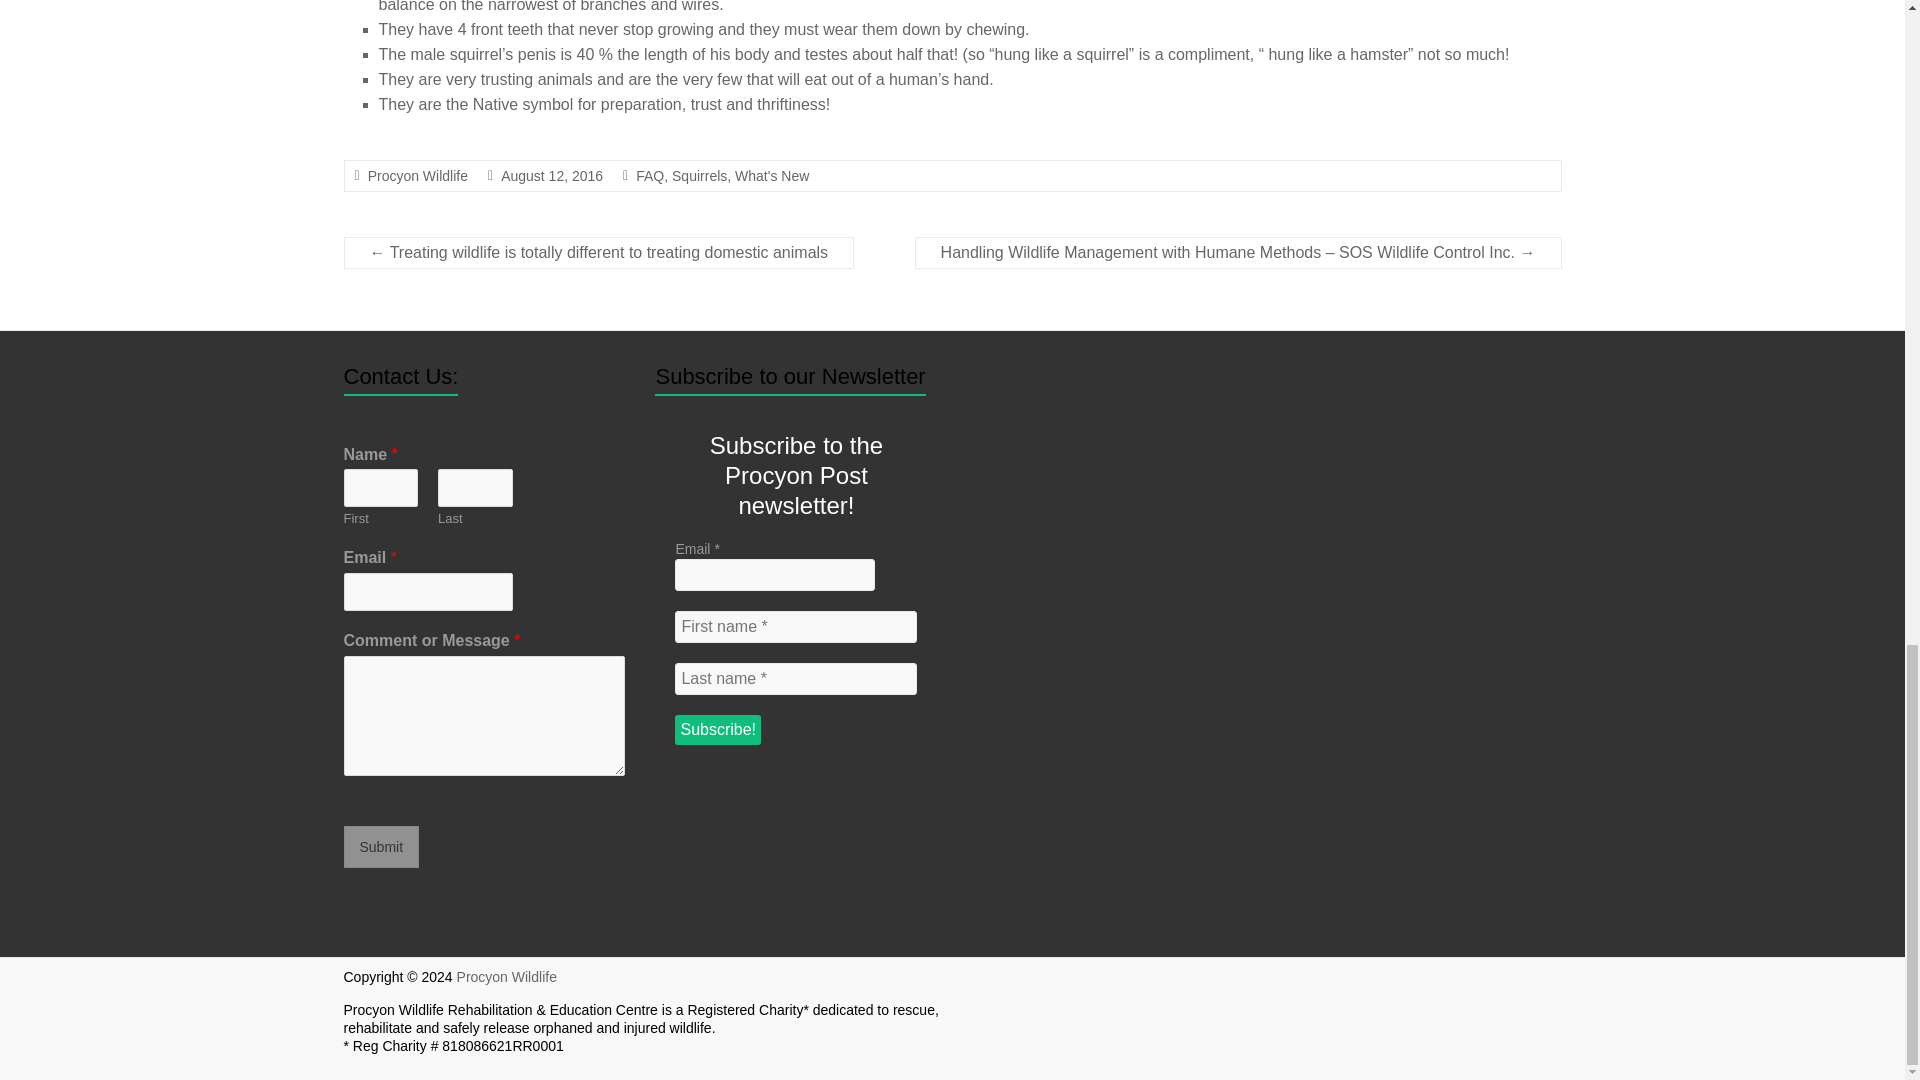 The width and height of the screenshot is (1920, 1080). Describe the element at coordinates (552, 176) in the screenshot. I see `4:39 pm` at that location.